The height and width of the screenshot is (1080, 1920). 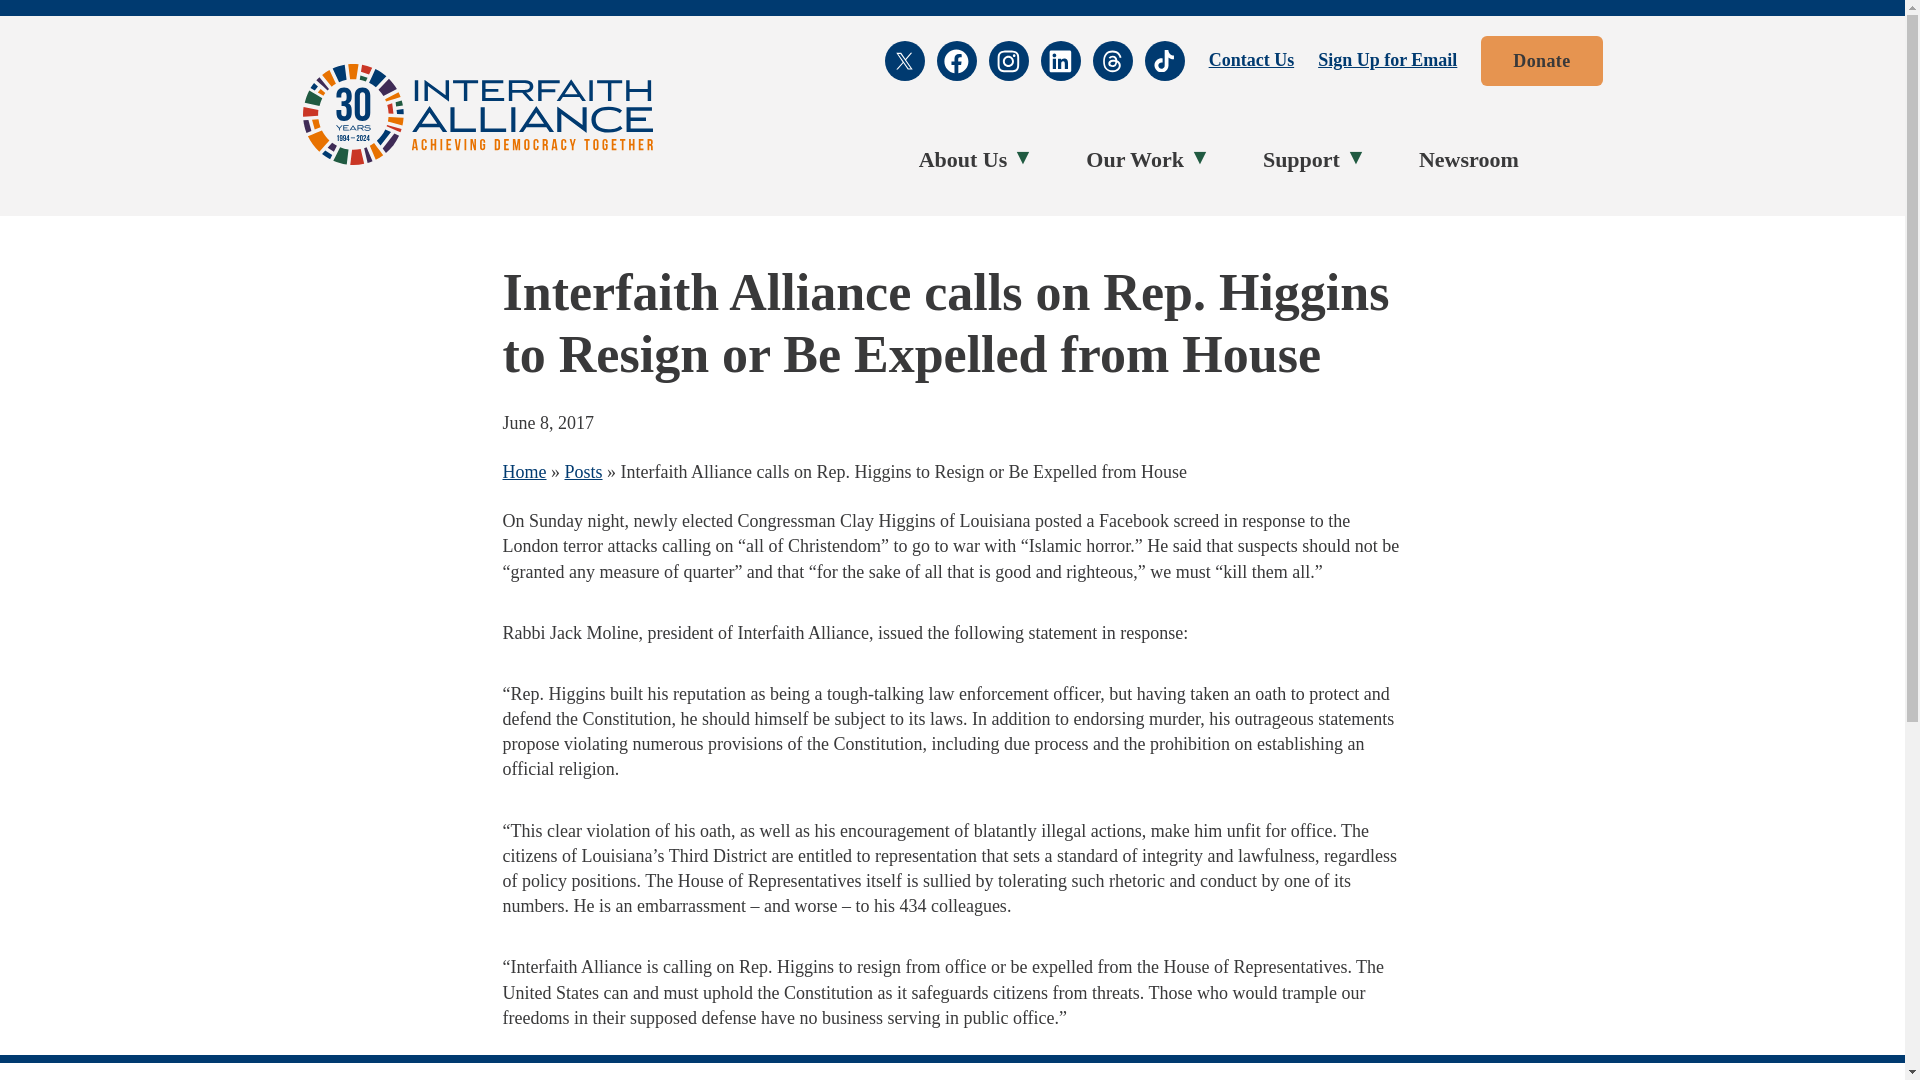 I want to click on Instagram, so click(x=1008, y=61).